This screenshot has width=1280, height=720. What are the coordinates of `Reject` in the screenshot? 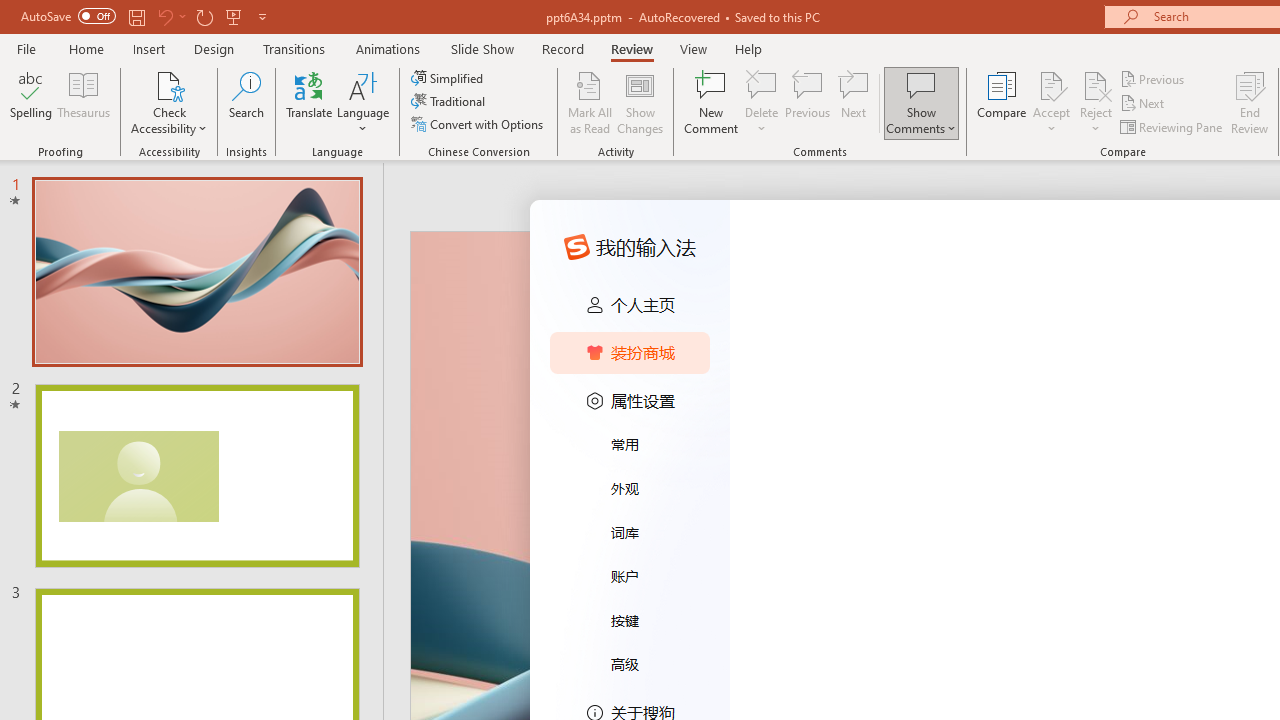 It's located at (1096, 102).